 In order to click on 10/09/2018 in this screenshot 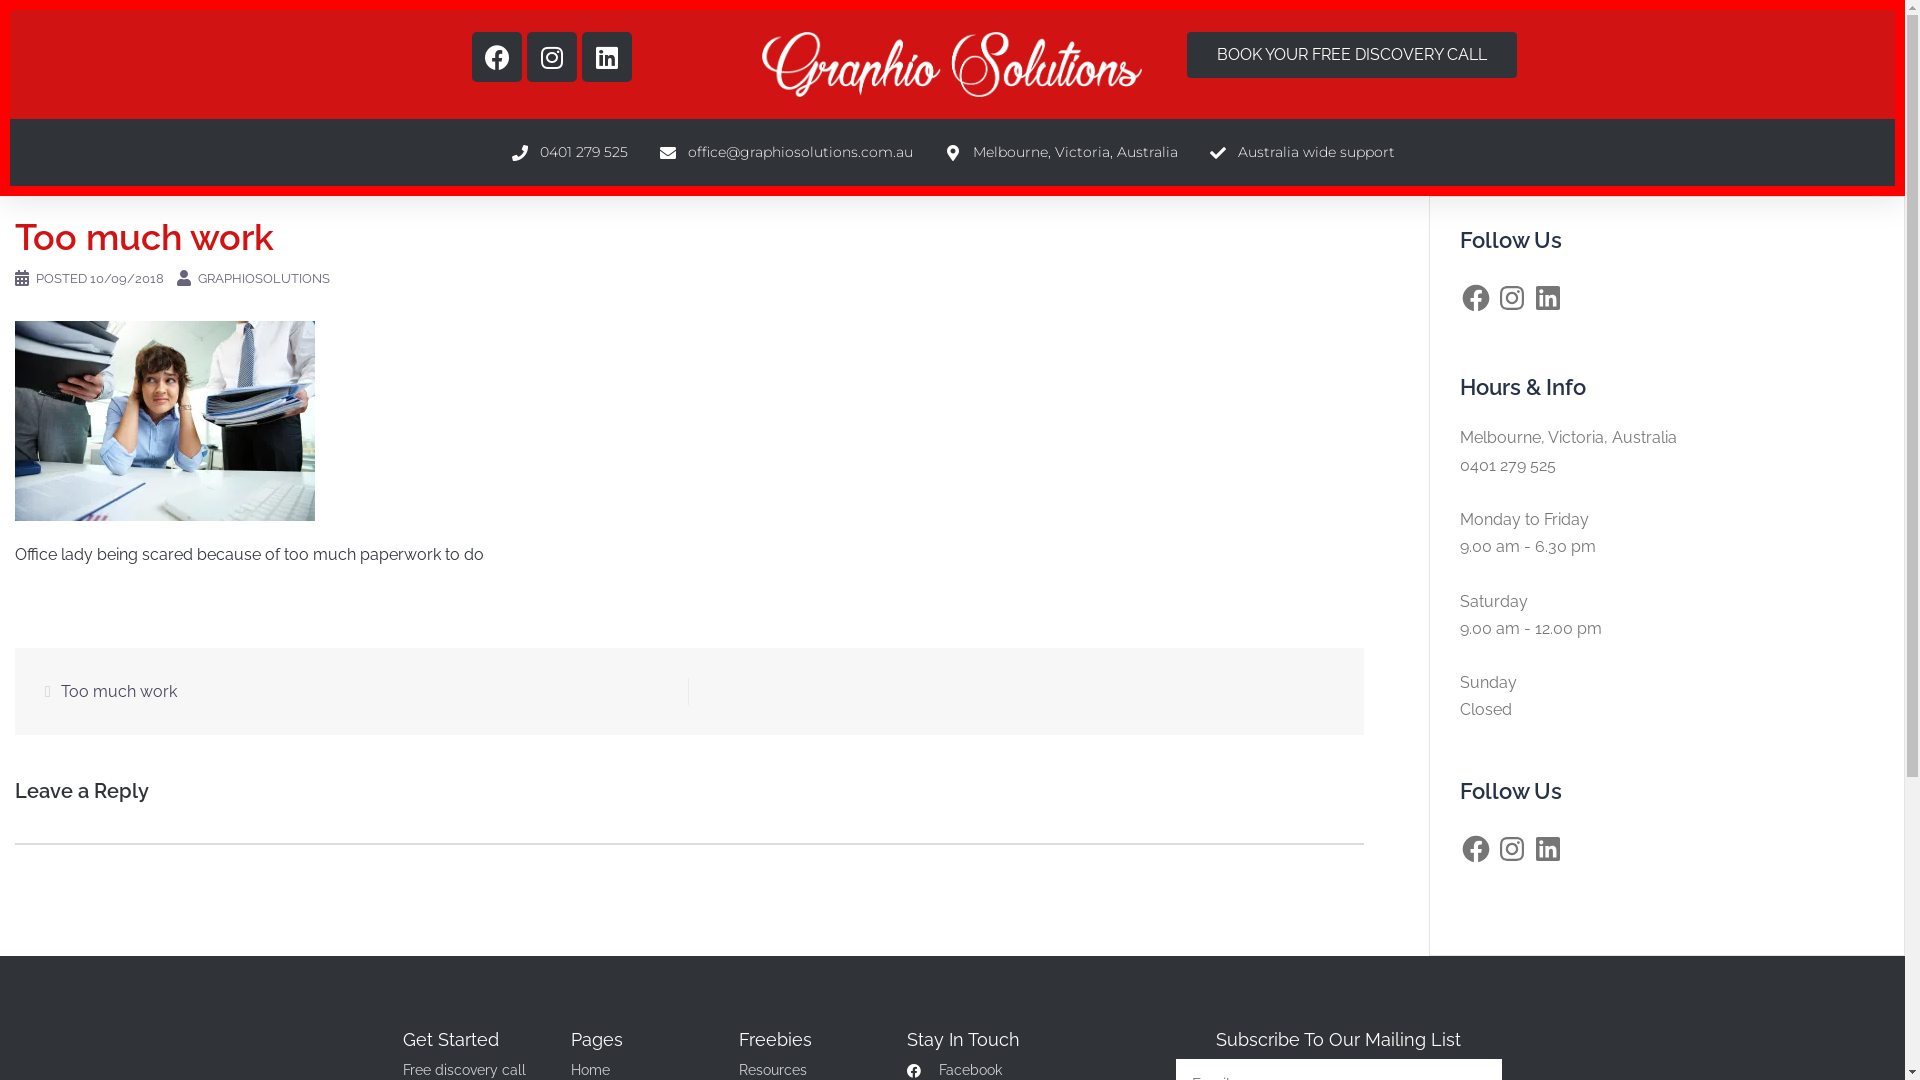, I will do `click(127, 278)`.